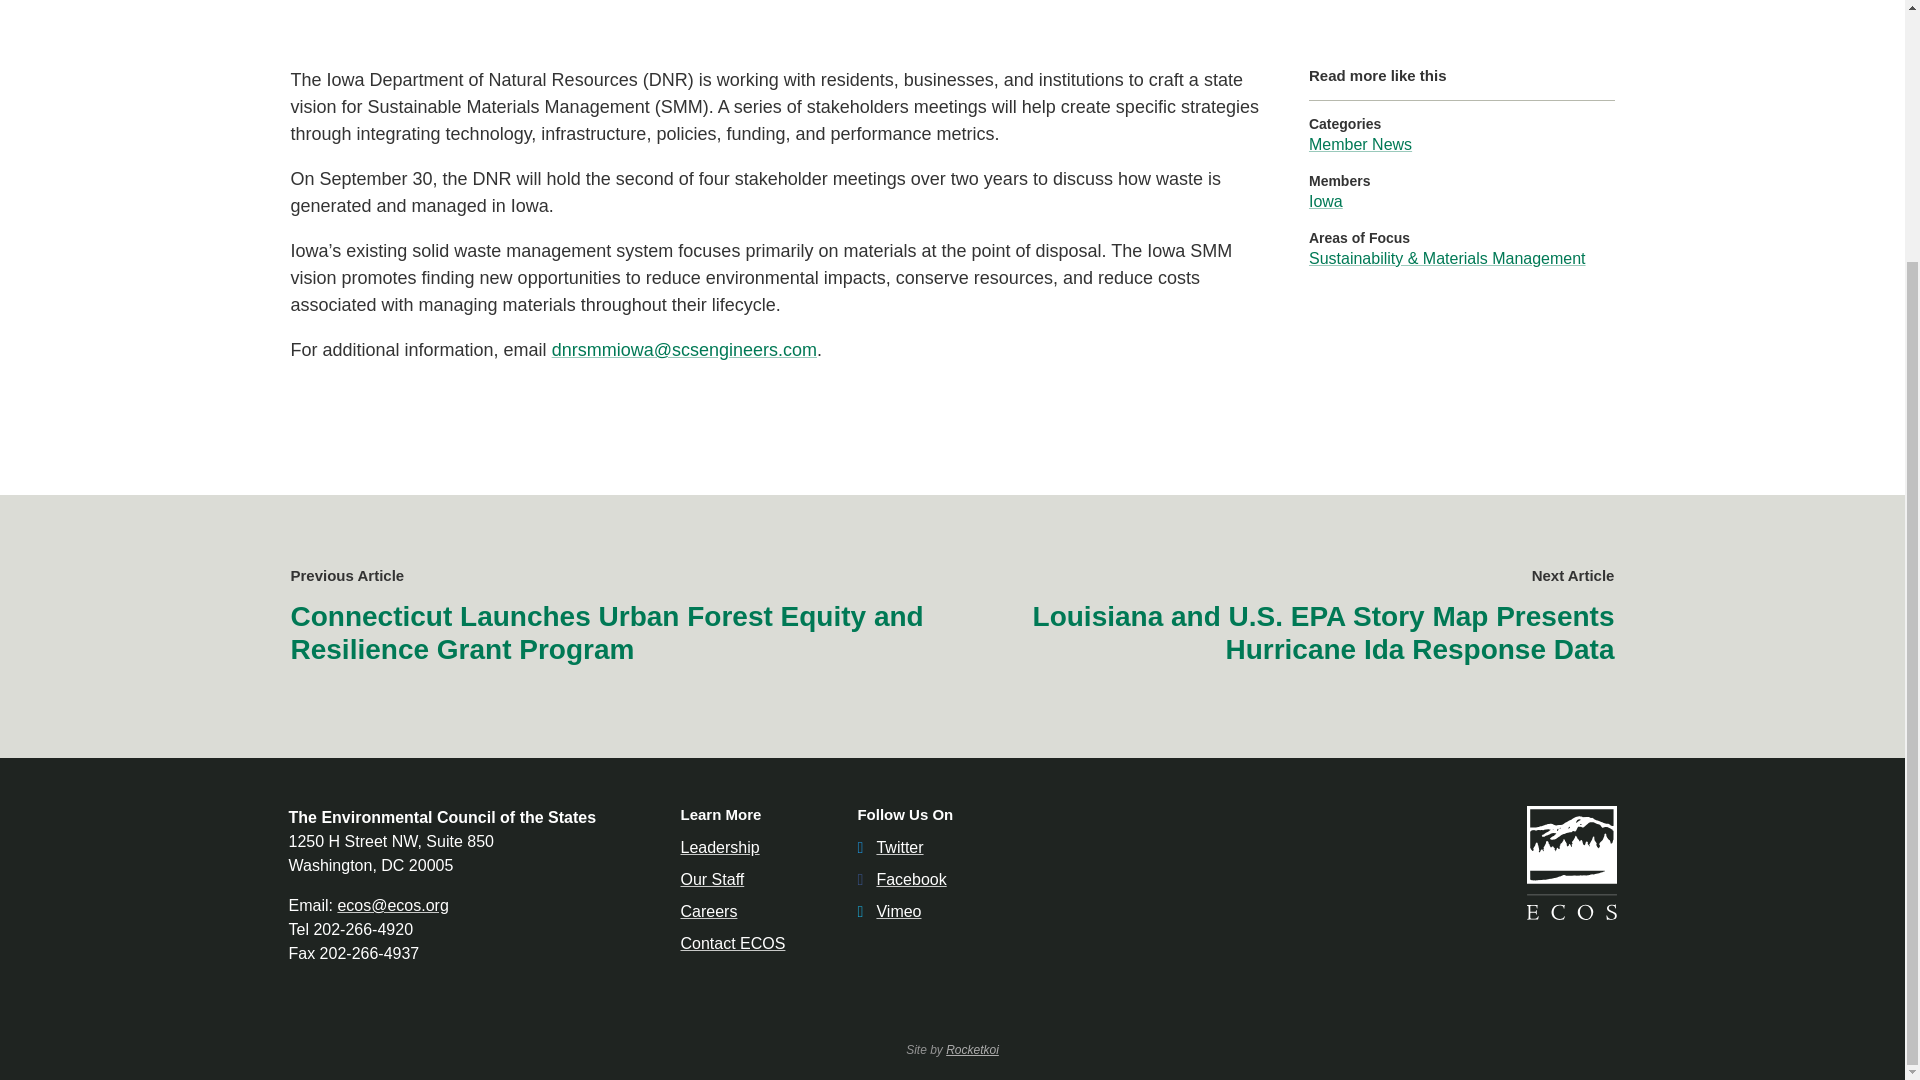 Image resolution: width=1920 pixels, height=1080 pixels. What do you see at coordinates (708, 911) in the screenshot?
I see `Careers` at bounding box center [708, 911].